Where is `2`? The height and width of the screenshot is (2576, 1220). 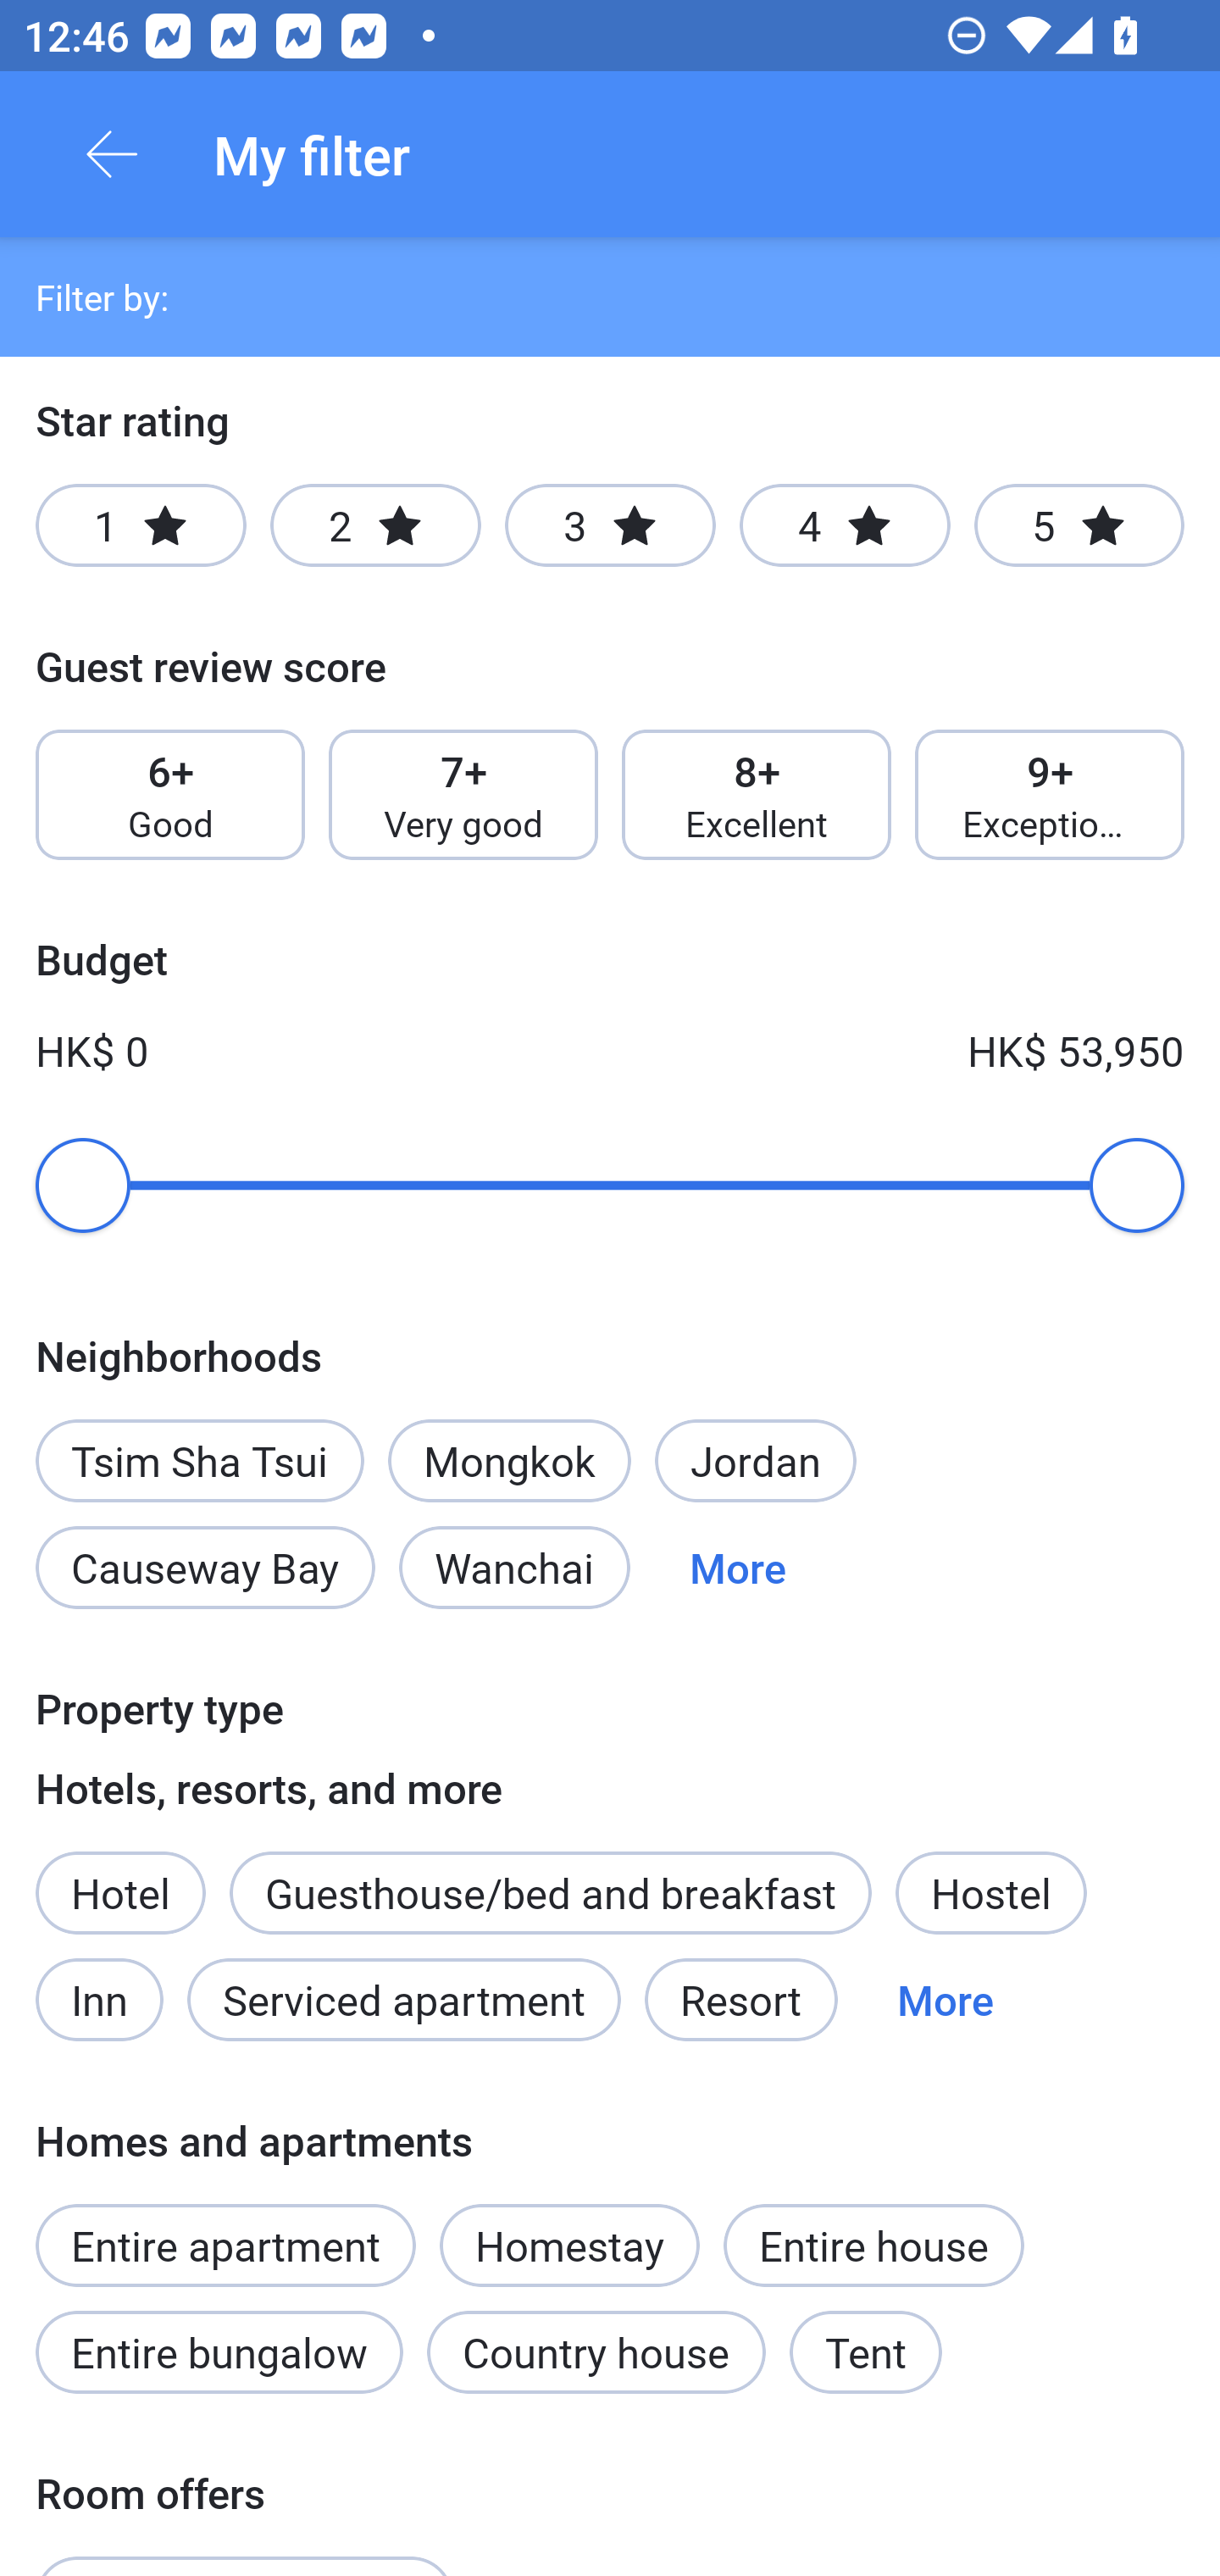 2 is located at coordinates (375, 525).